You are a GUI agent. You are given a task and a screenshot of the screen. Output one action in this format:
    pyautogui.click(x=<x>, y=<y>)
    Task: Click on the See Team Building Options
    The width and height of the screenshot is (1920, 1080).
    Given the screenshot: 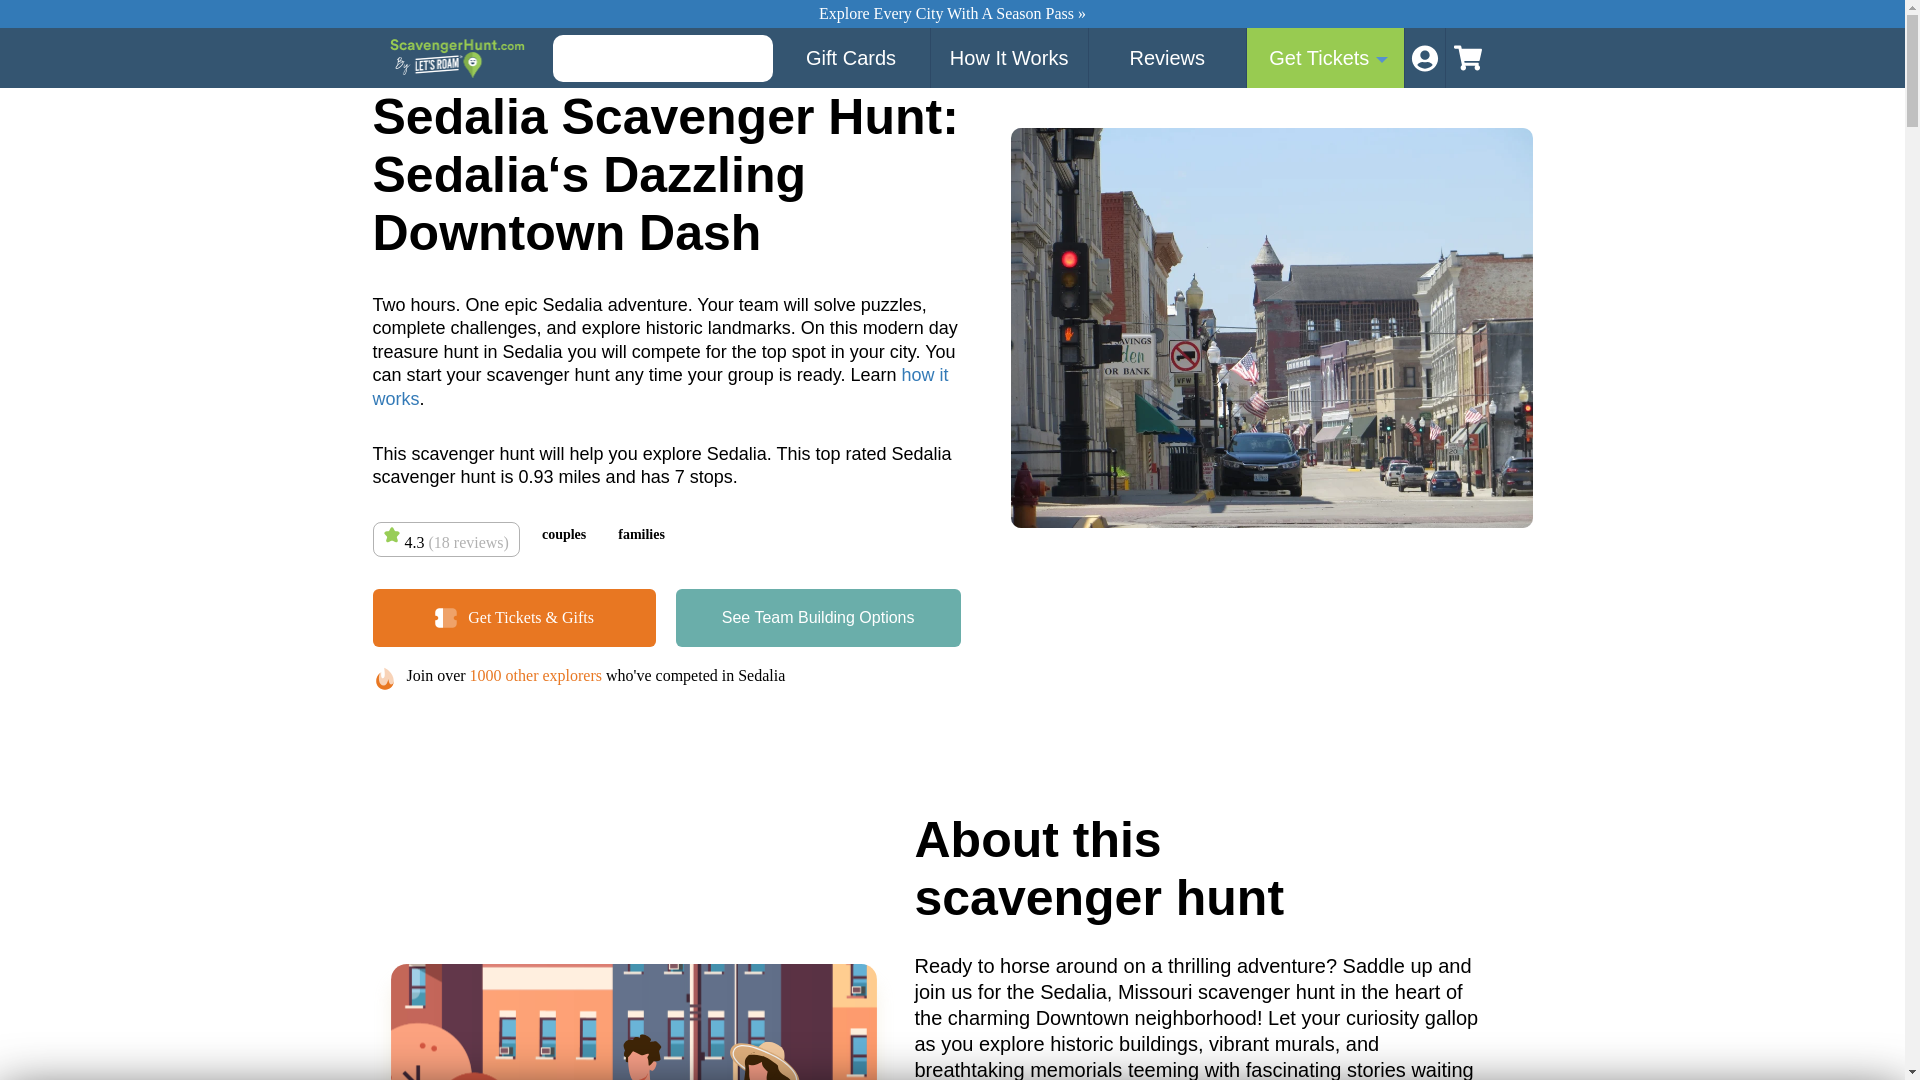 What is the action you would take?
    pyautogui.click(x=818, y=617)
    